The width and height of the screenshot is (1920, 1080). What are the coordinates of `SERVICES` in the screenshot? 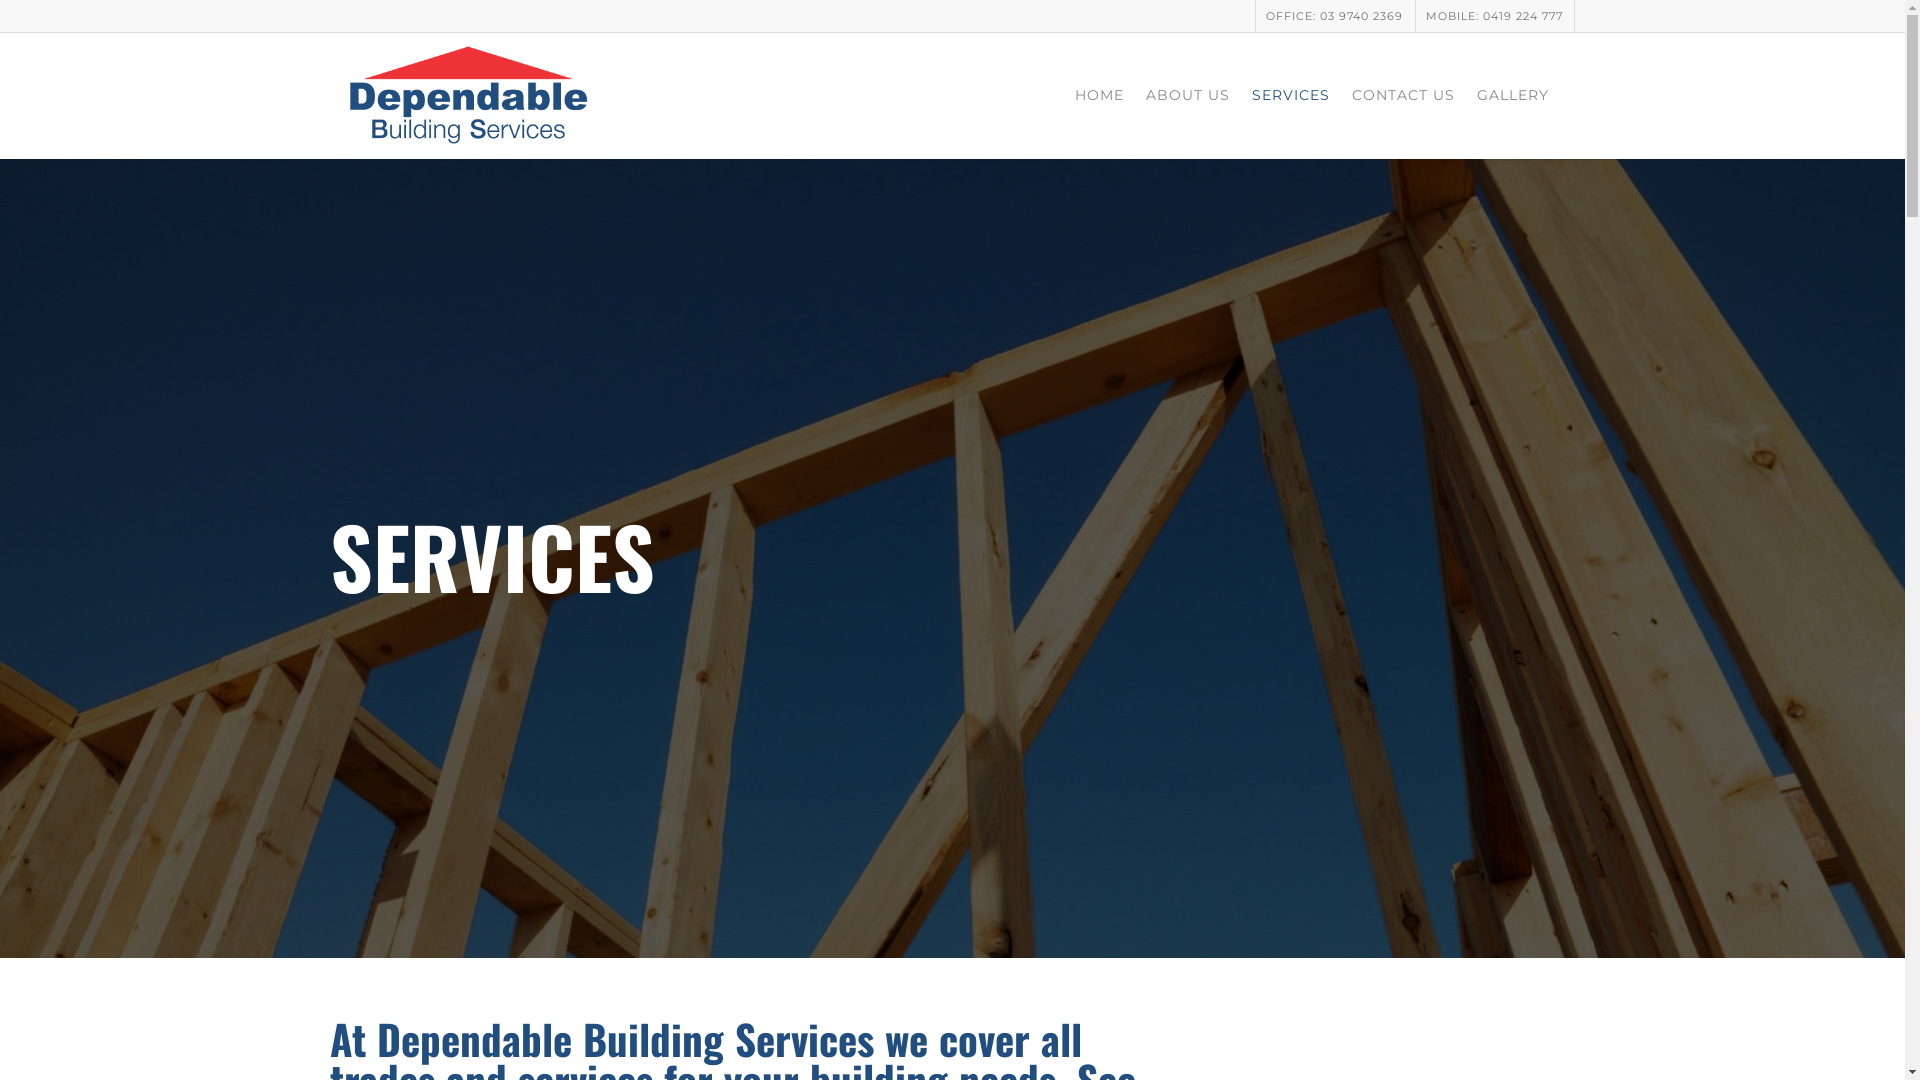 It's located at (1291, 100).